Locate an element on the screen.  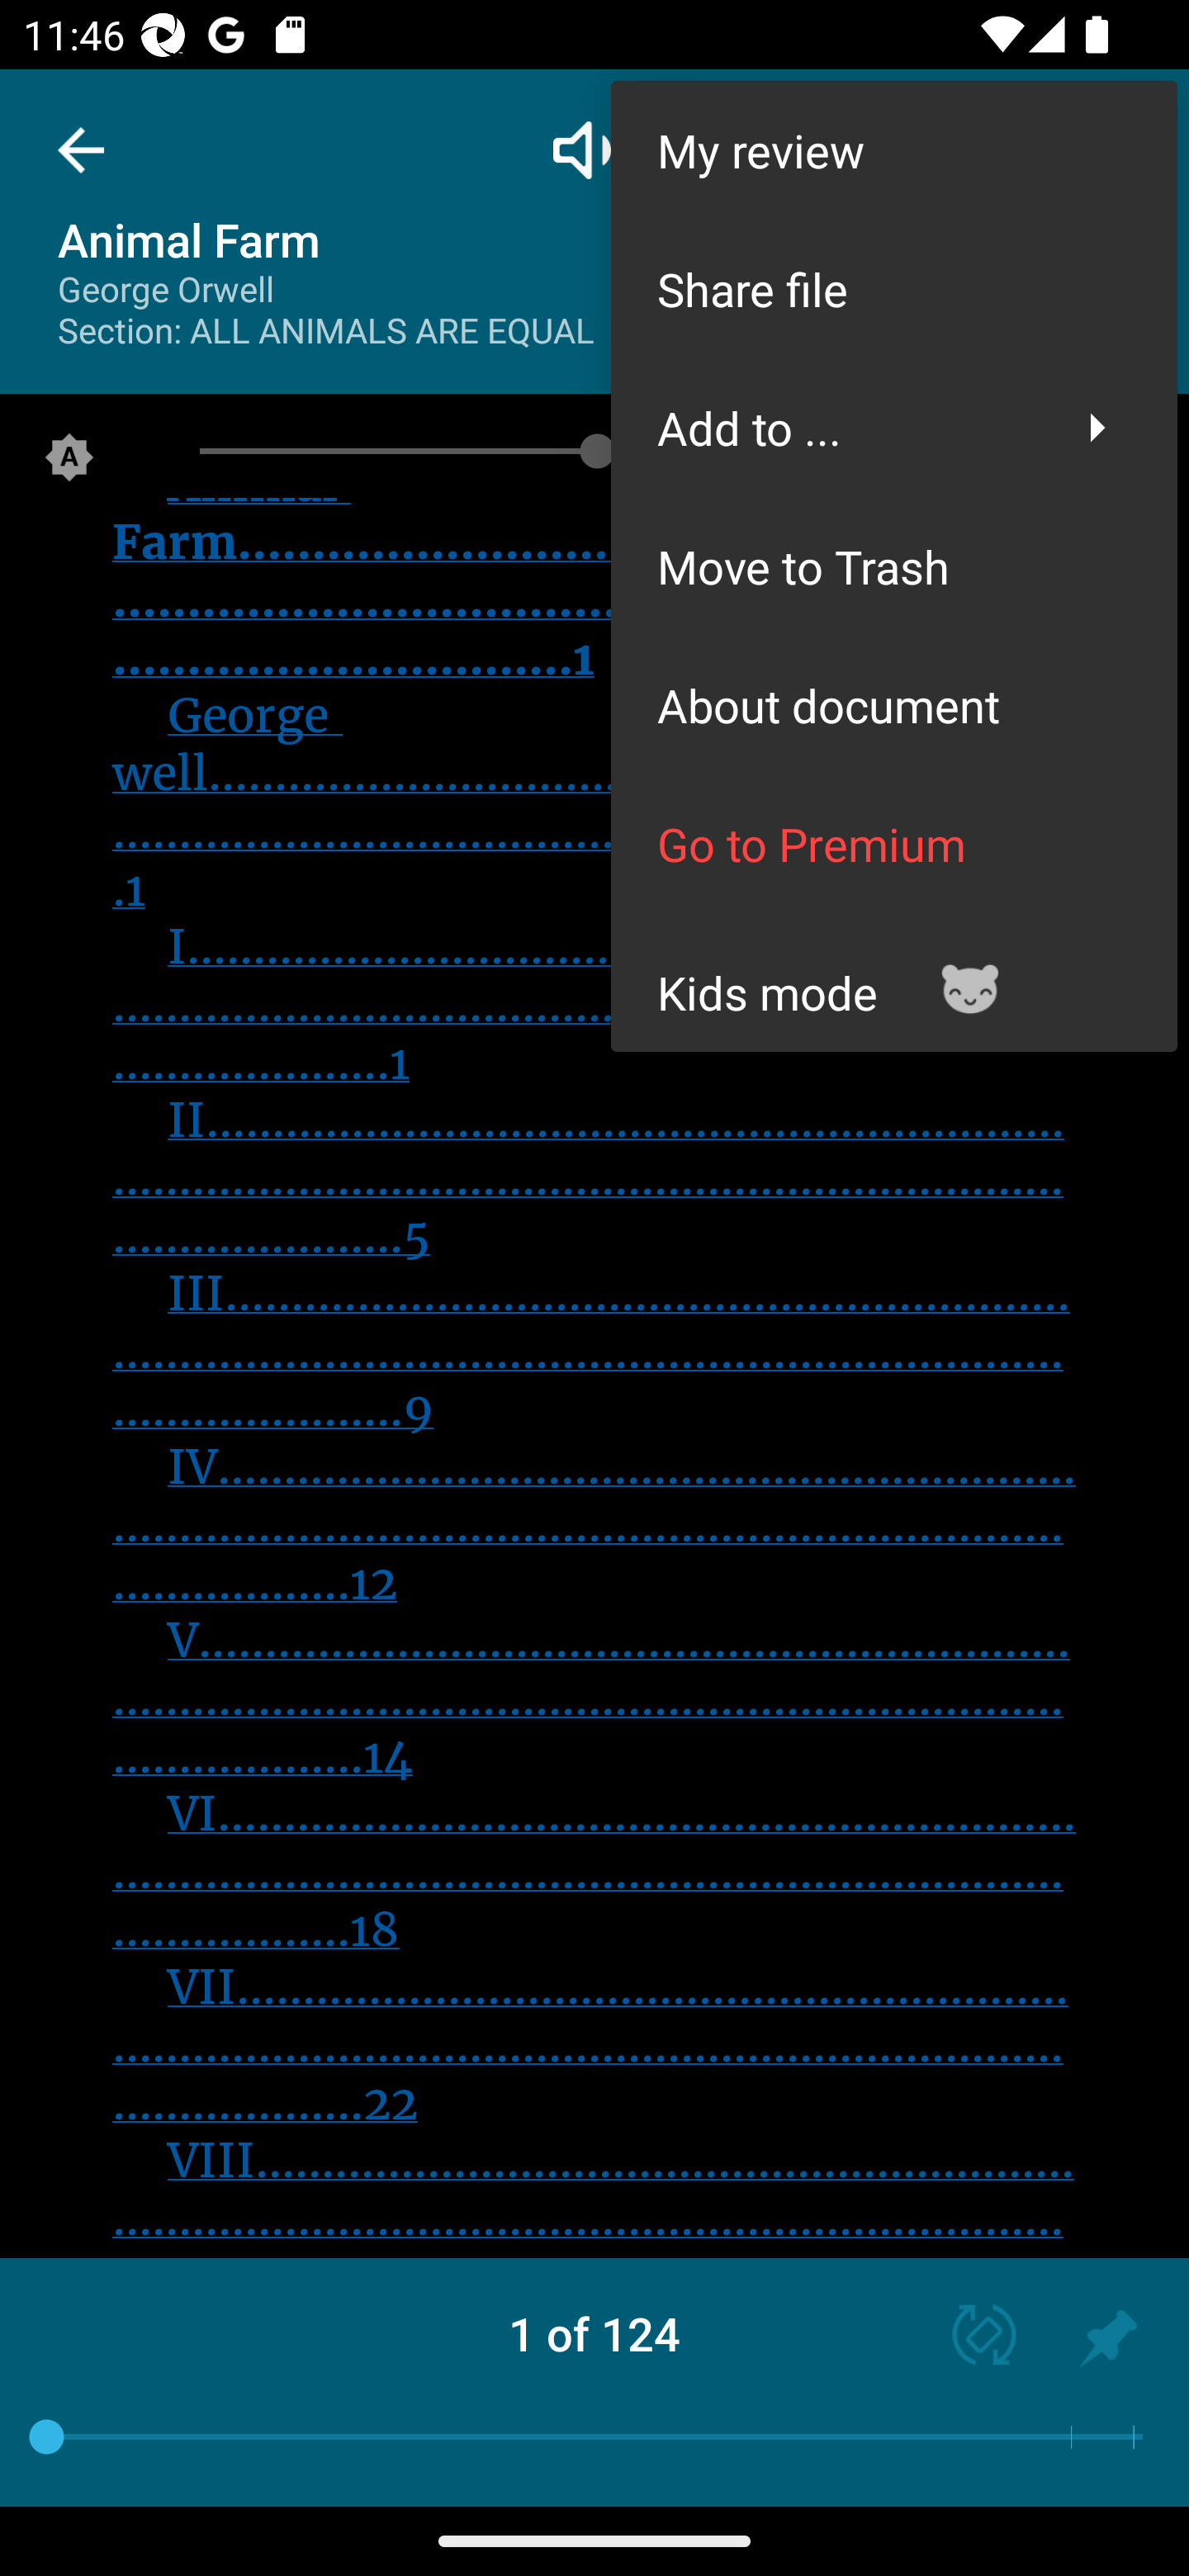
Share file is located at coordinates (893, 288).